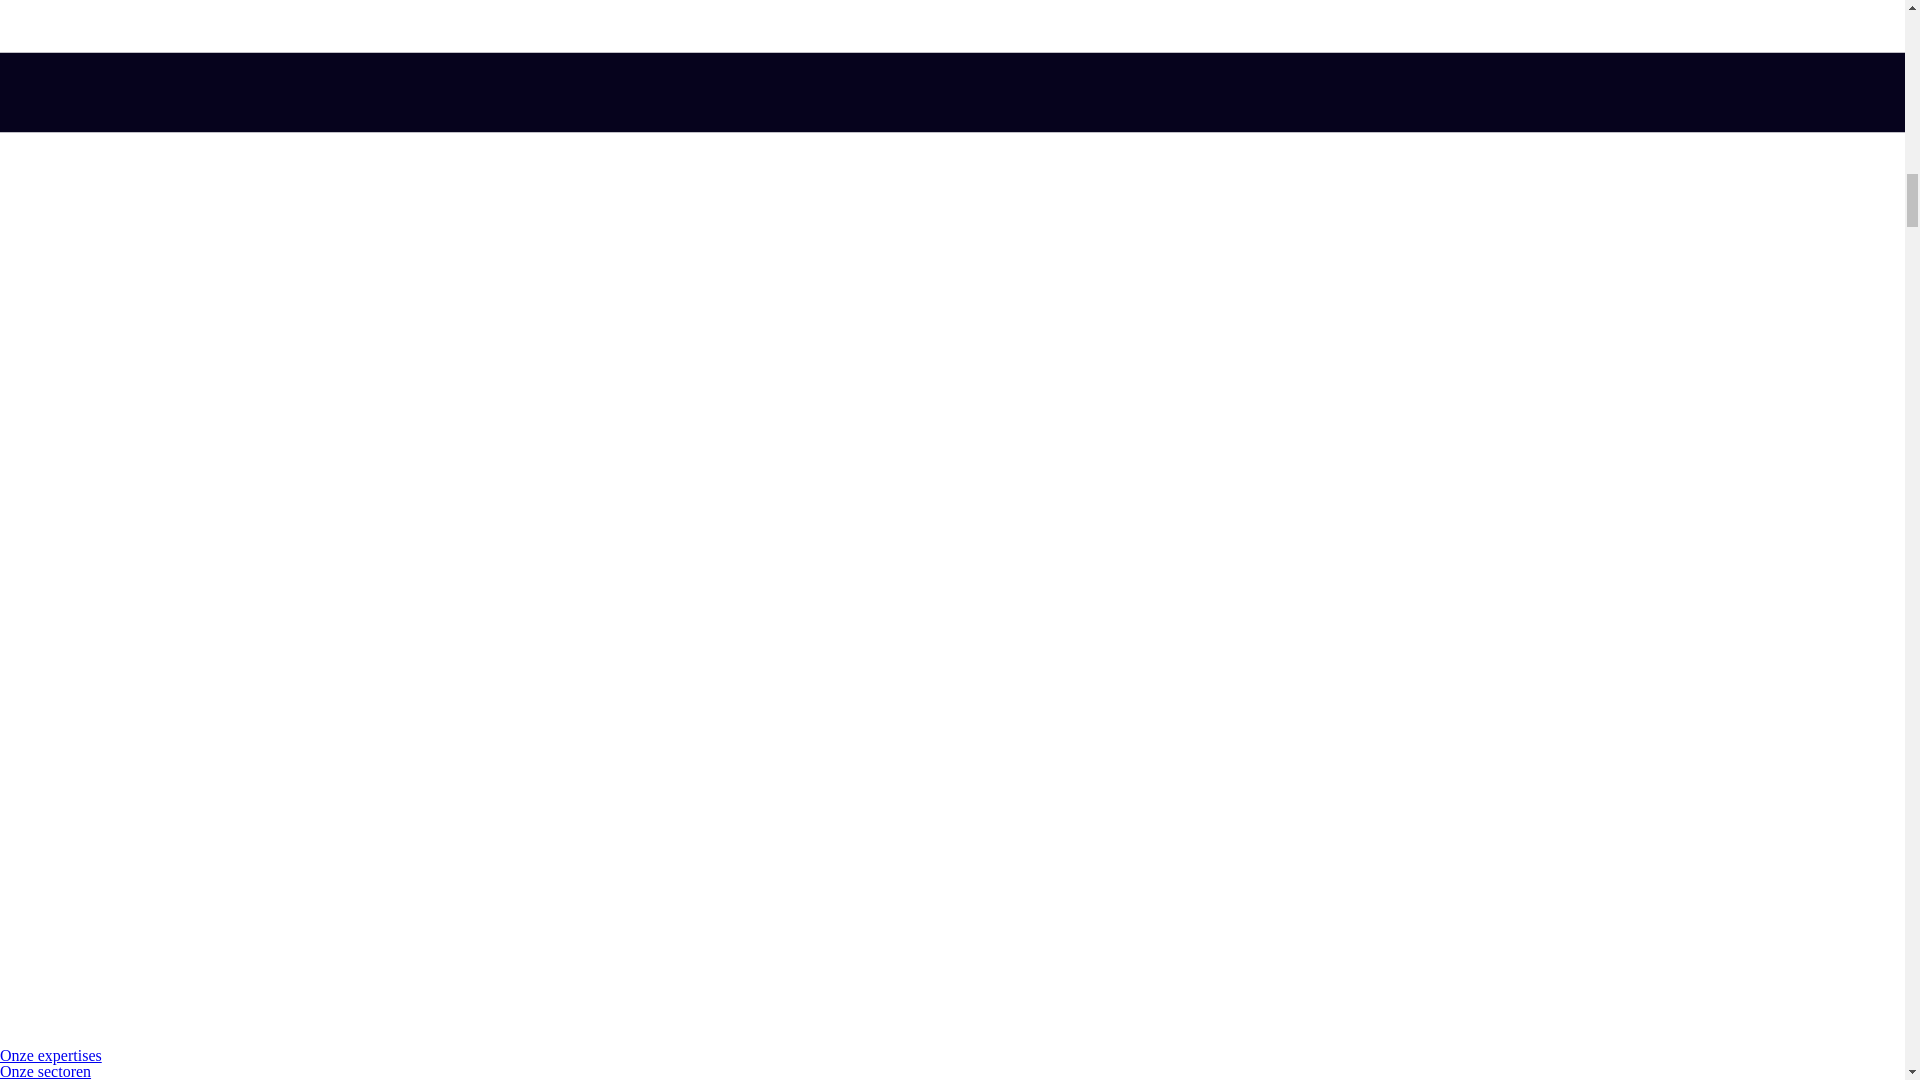 This screenshot has width=1920, height=1080. What do you see at coordinates (45, 1071) in the screenshot?
I see `Onze sectoren` at bounding box center [45, 1071].